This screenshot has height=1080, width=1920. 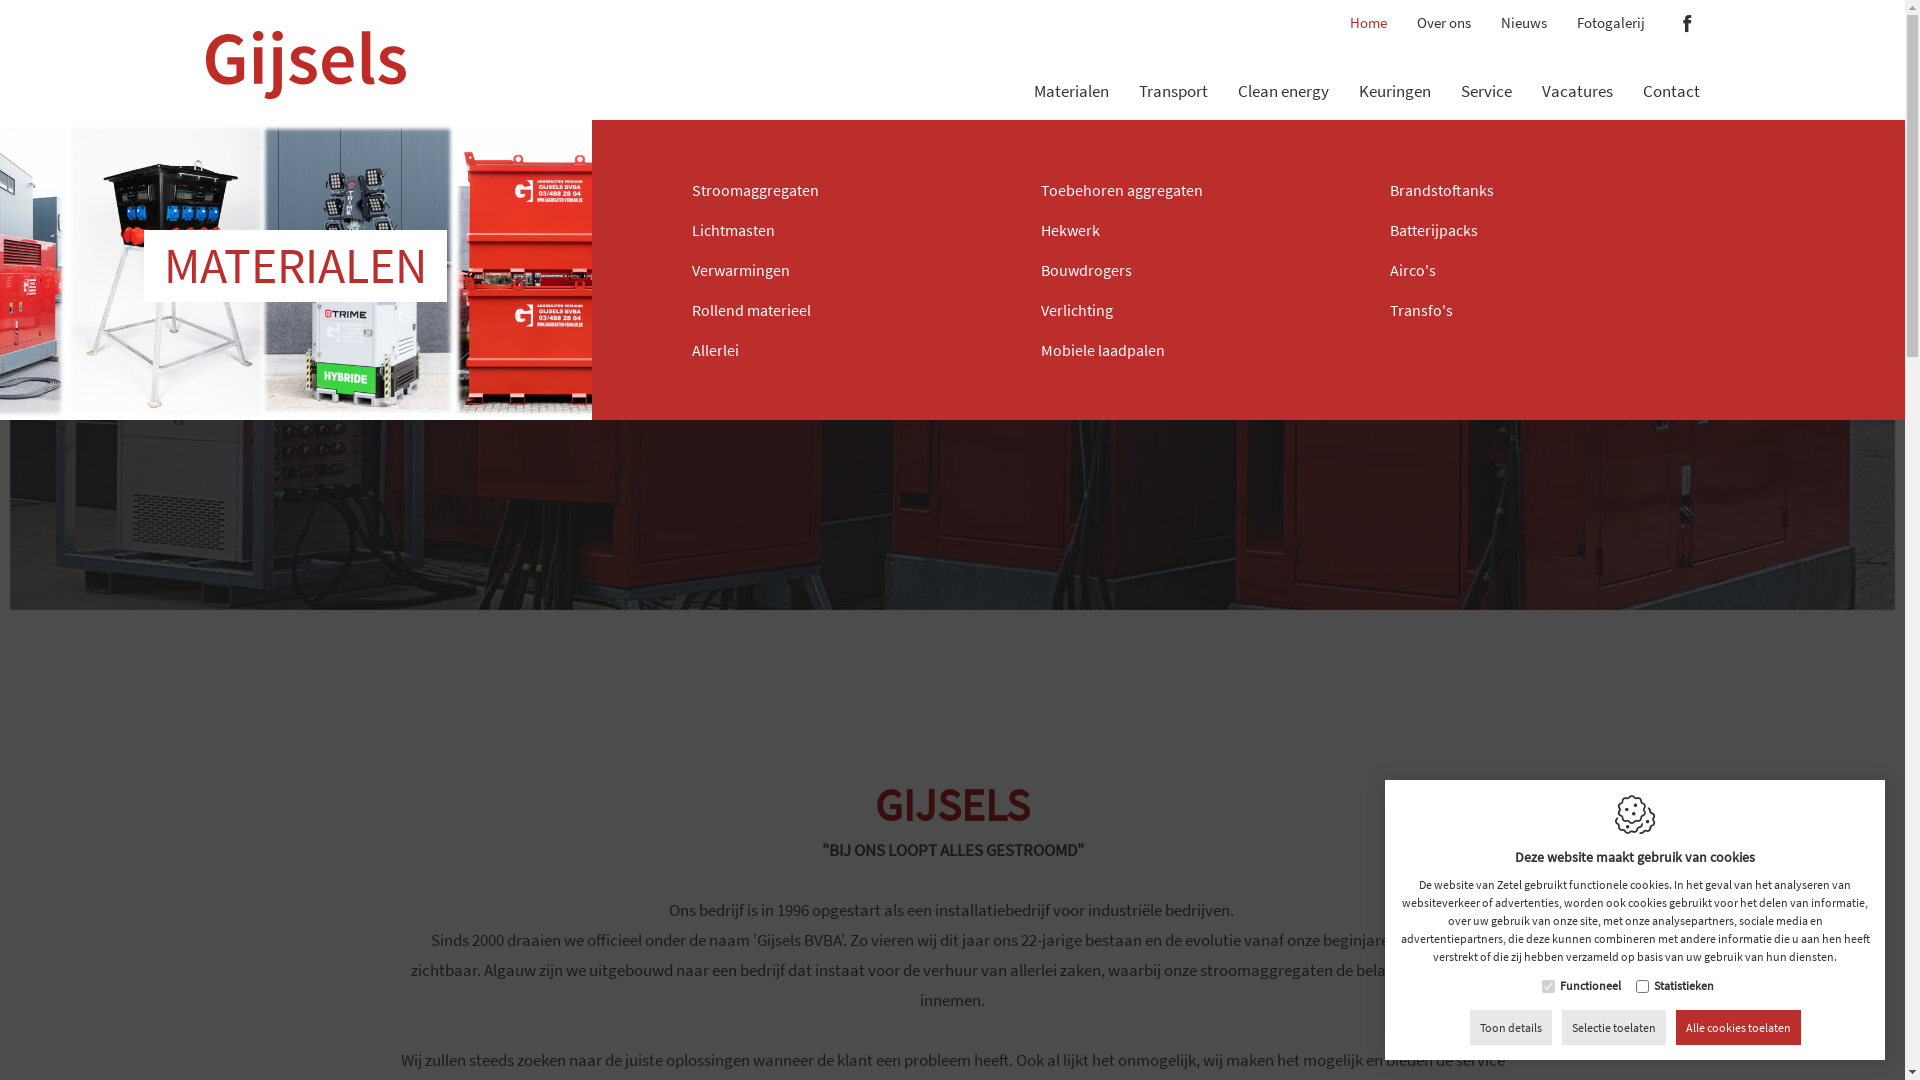 I want to click on Vacatures, so click(x=1578, y=64).